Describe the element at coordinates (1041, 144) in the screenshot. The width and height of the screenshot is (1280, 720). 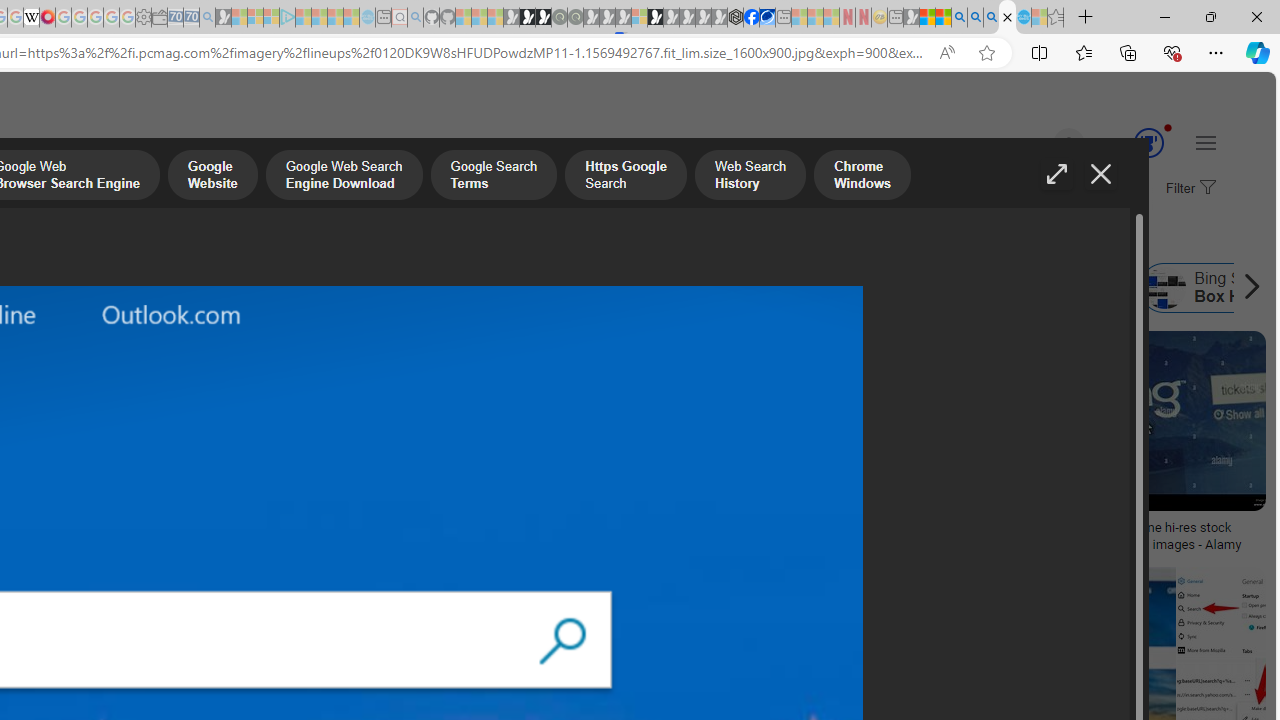
I see `Eugene` at that location.